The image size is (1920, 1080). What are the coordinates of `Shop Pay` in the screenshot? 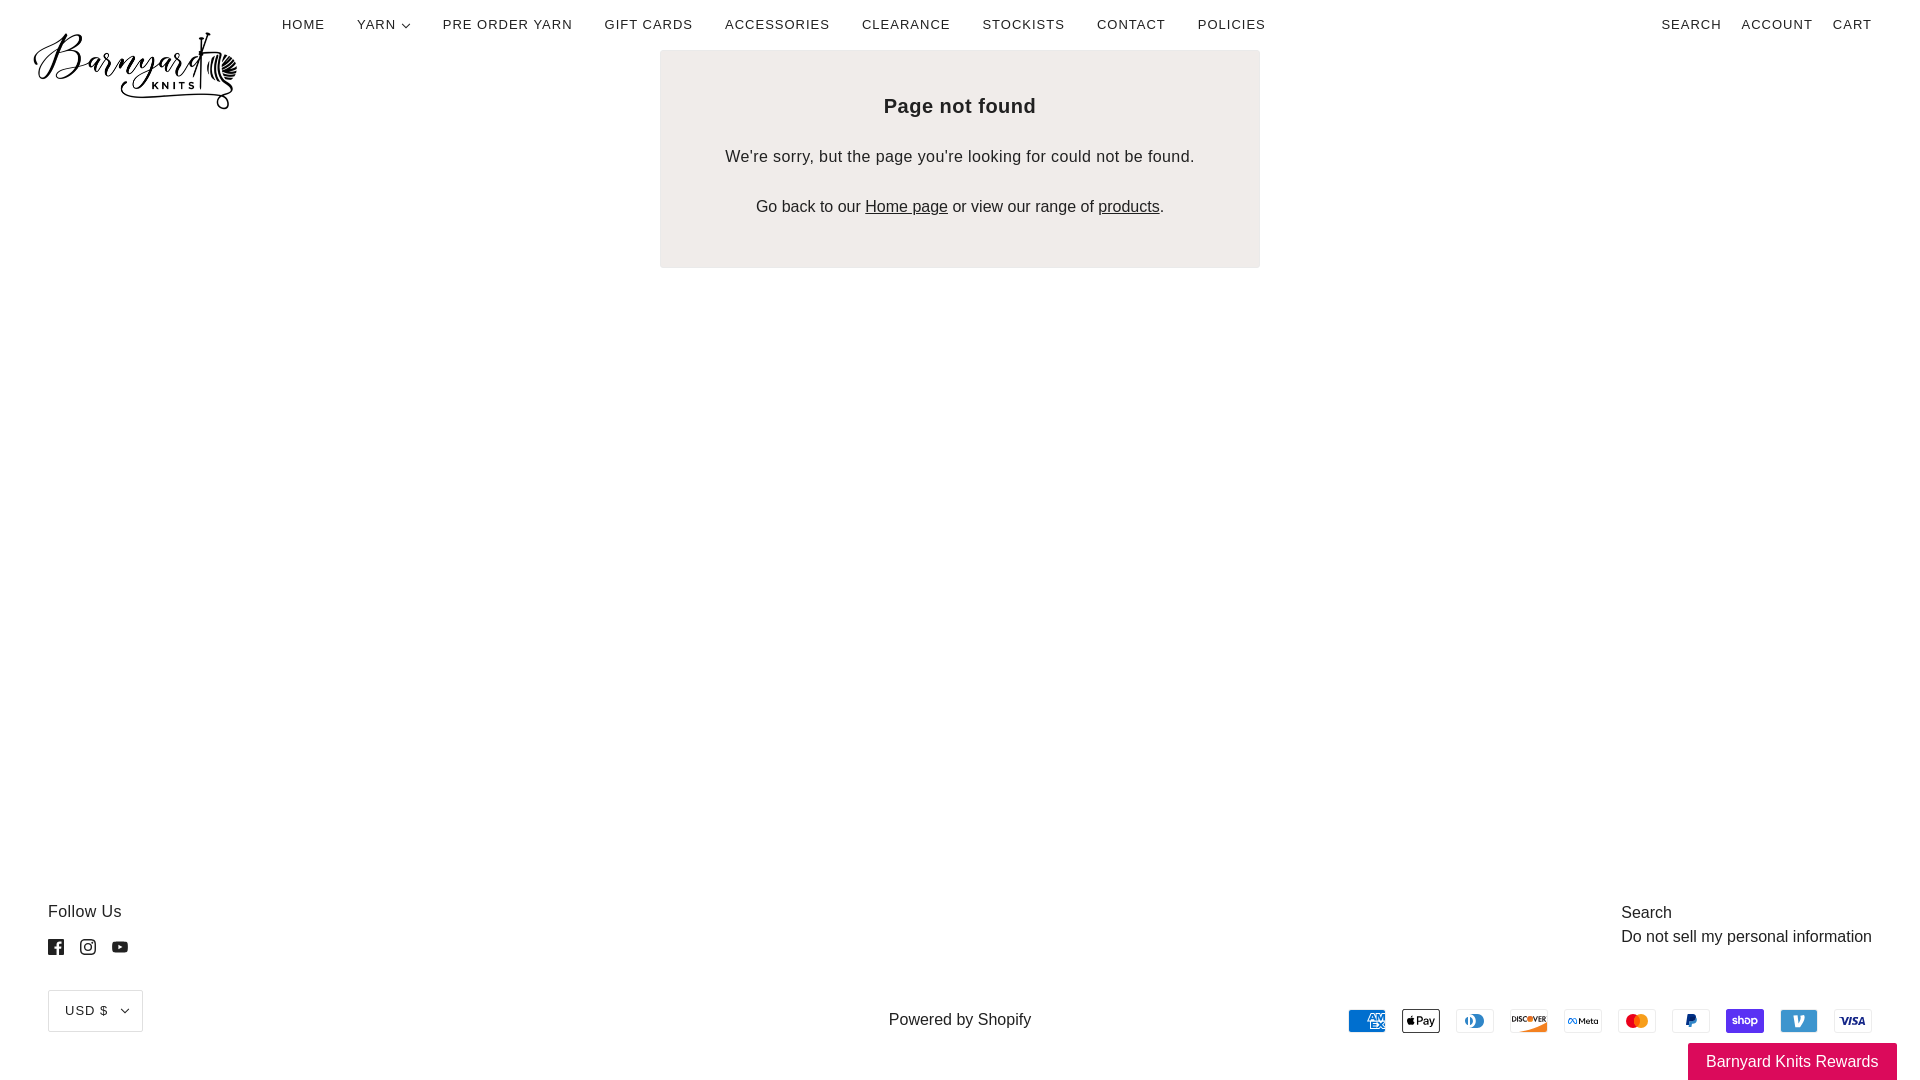 It's located at (1745, 1020).